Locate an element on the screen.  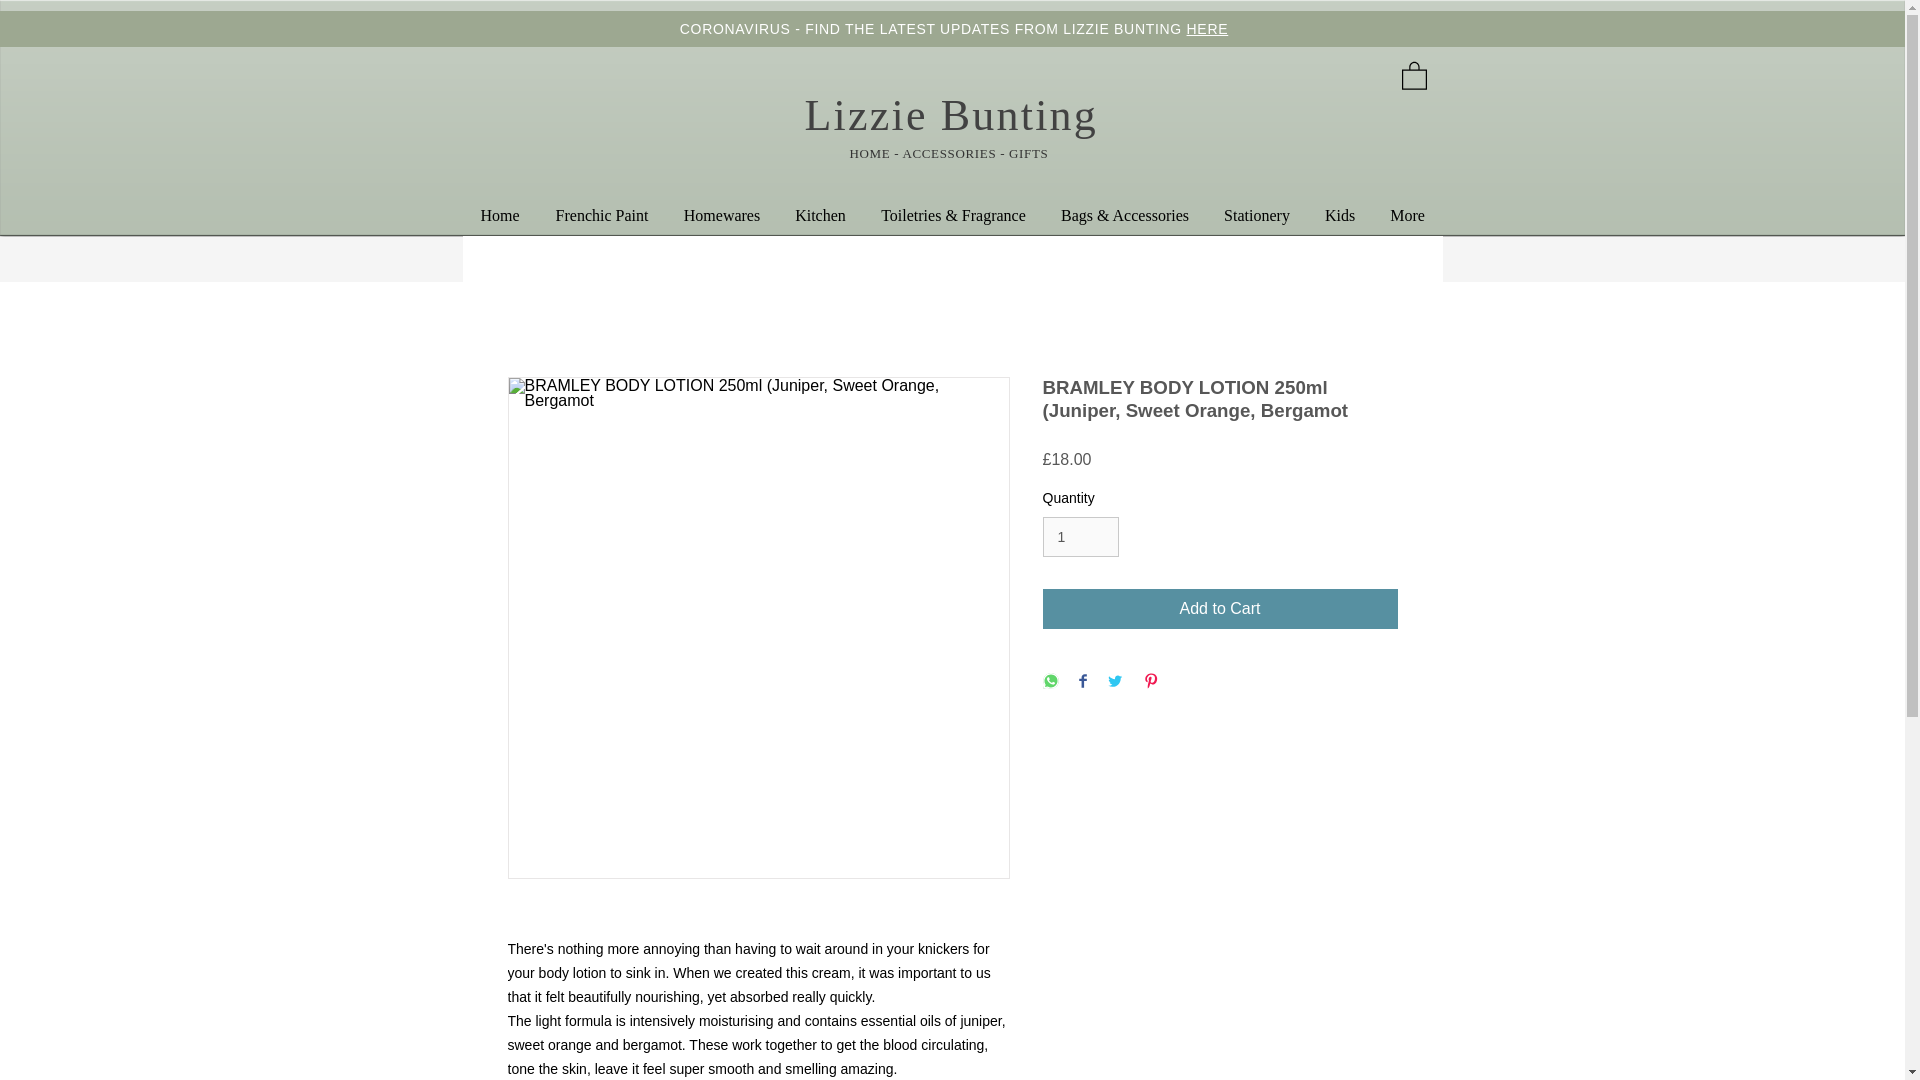
Kids is located at coordinates (1340, 215).